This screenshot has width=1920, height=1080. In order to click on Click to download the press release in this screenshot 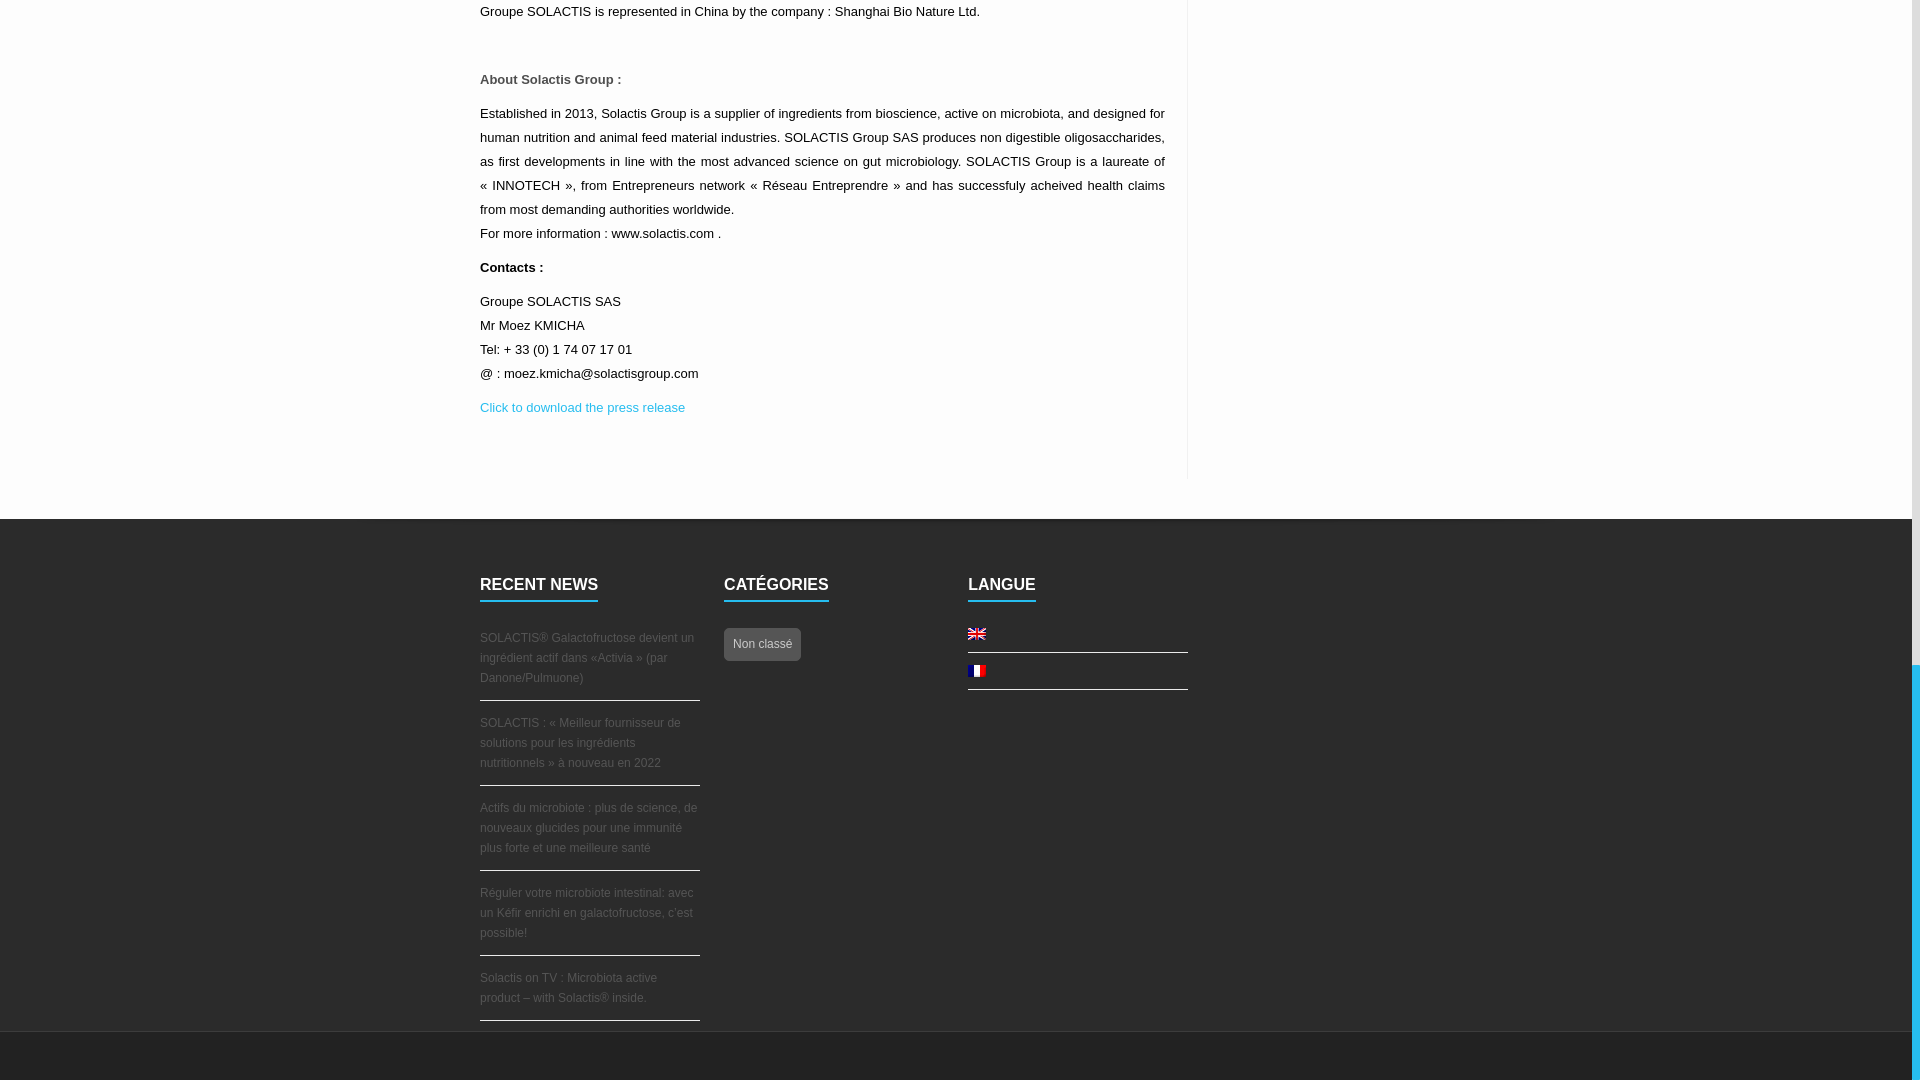, I will do `click(582, 406)`.